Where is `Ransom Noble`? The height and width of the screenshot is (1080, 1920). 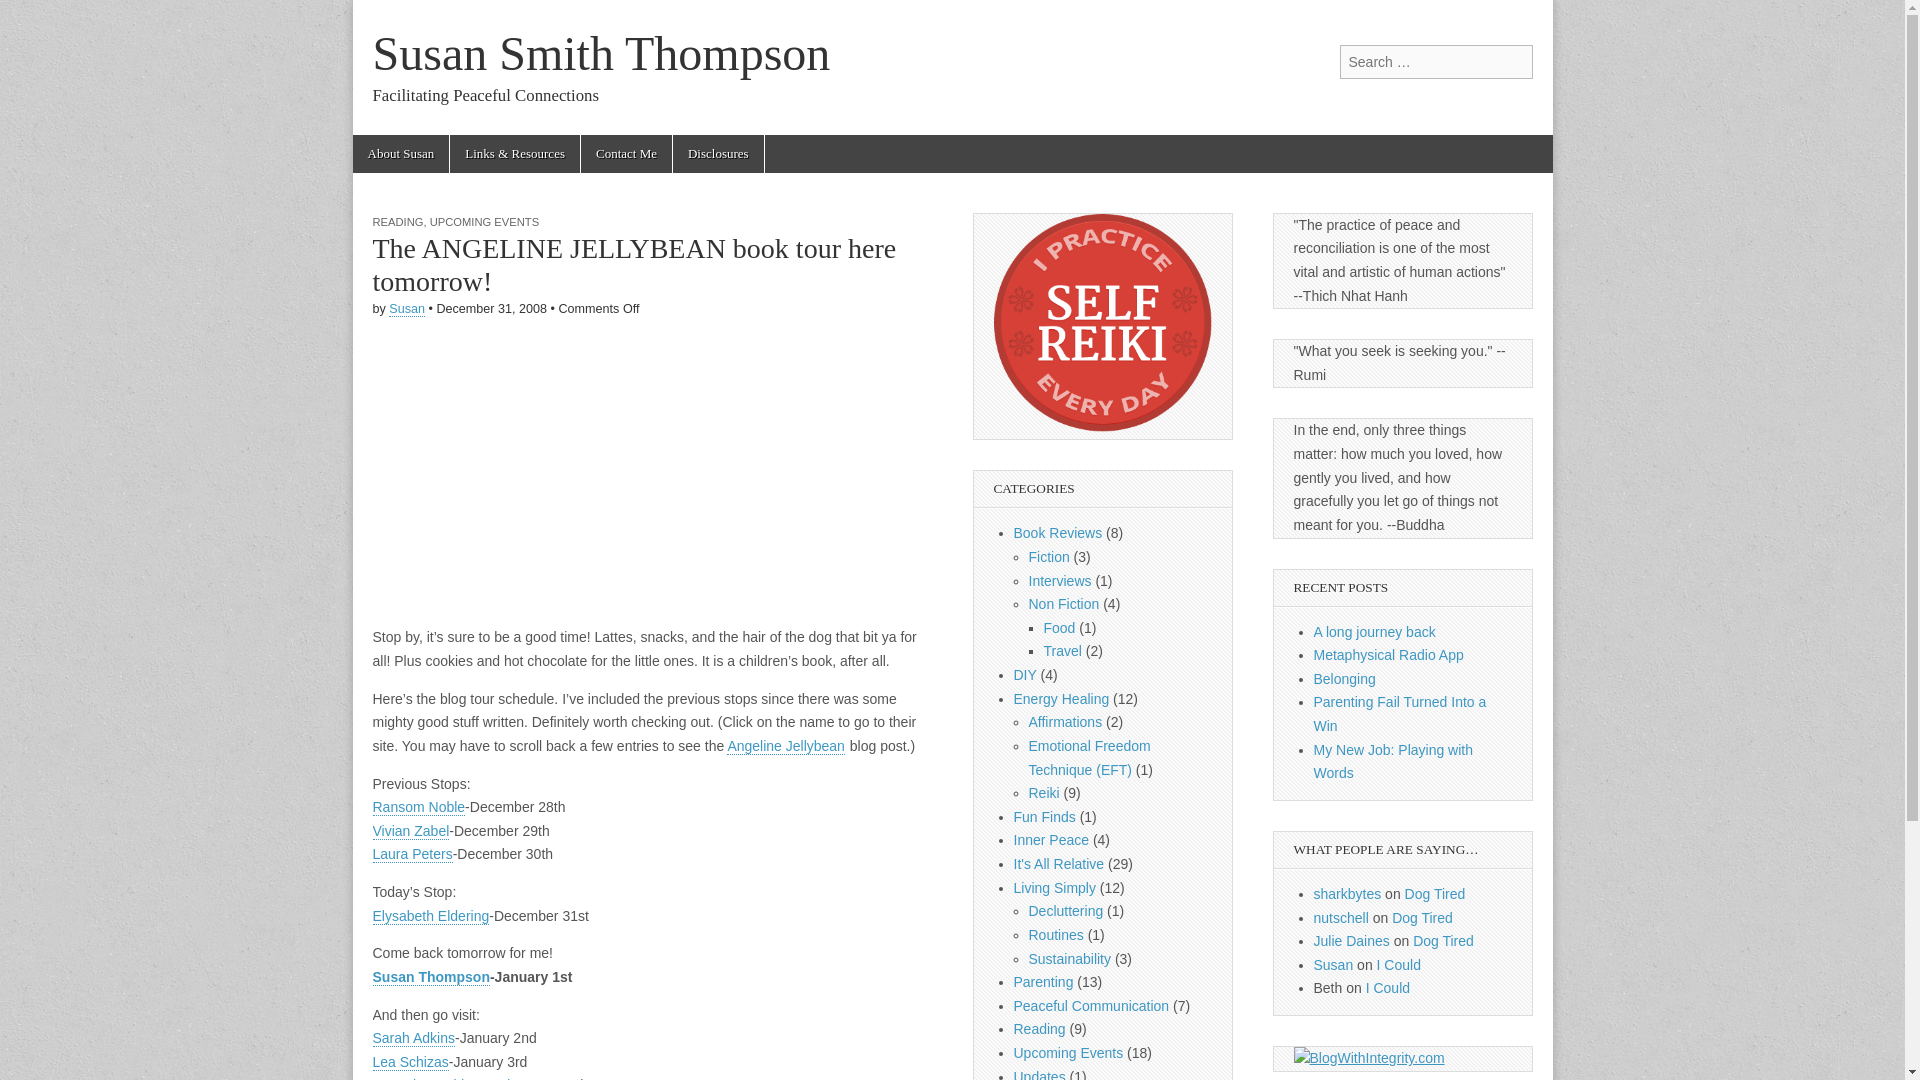
Ransom Noble is located at coordinates (418, 808).